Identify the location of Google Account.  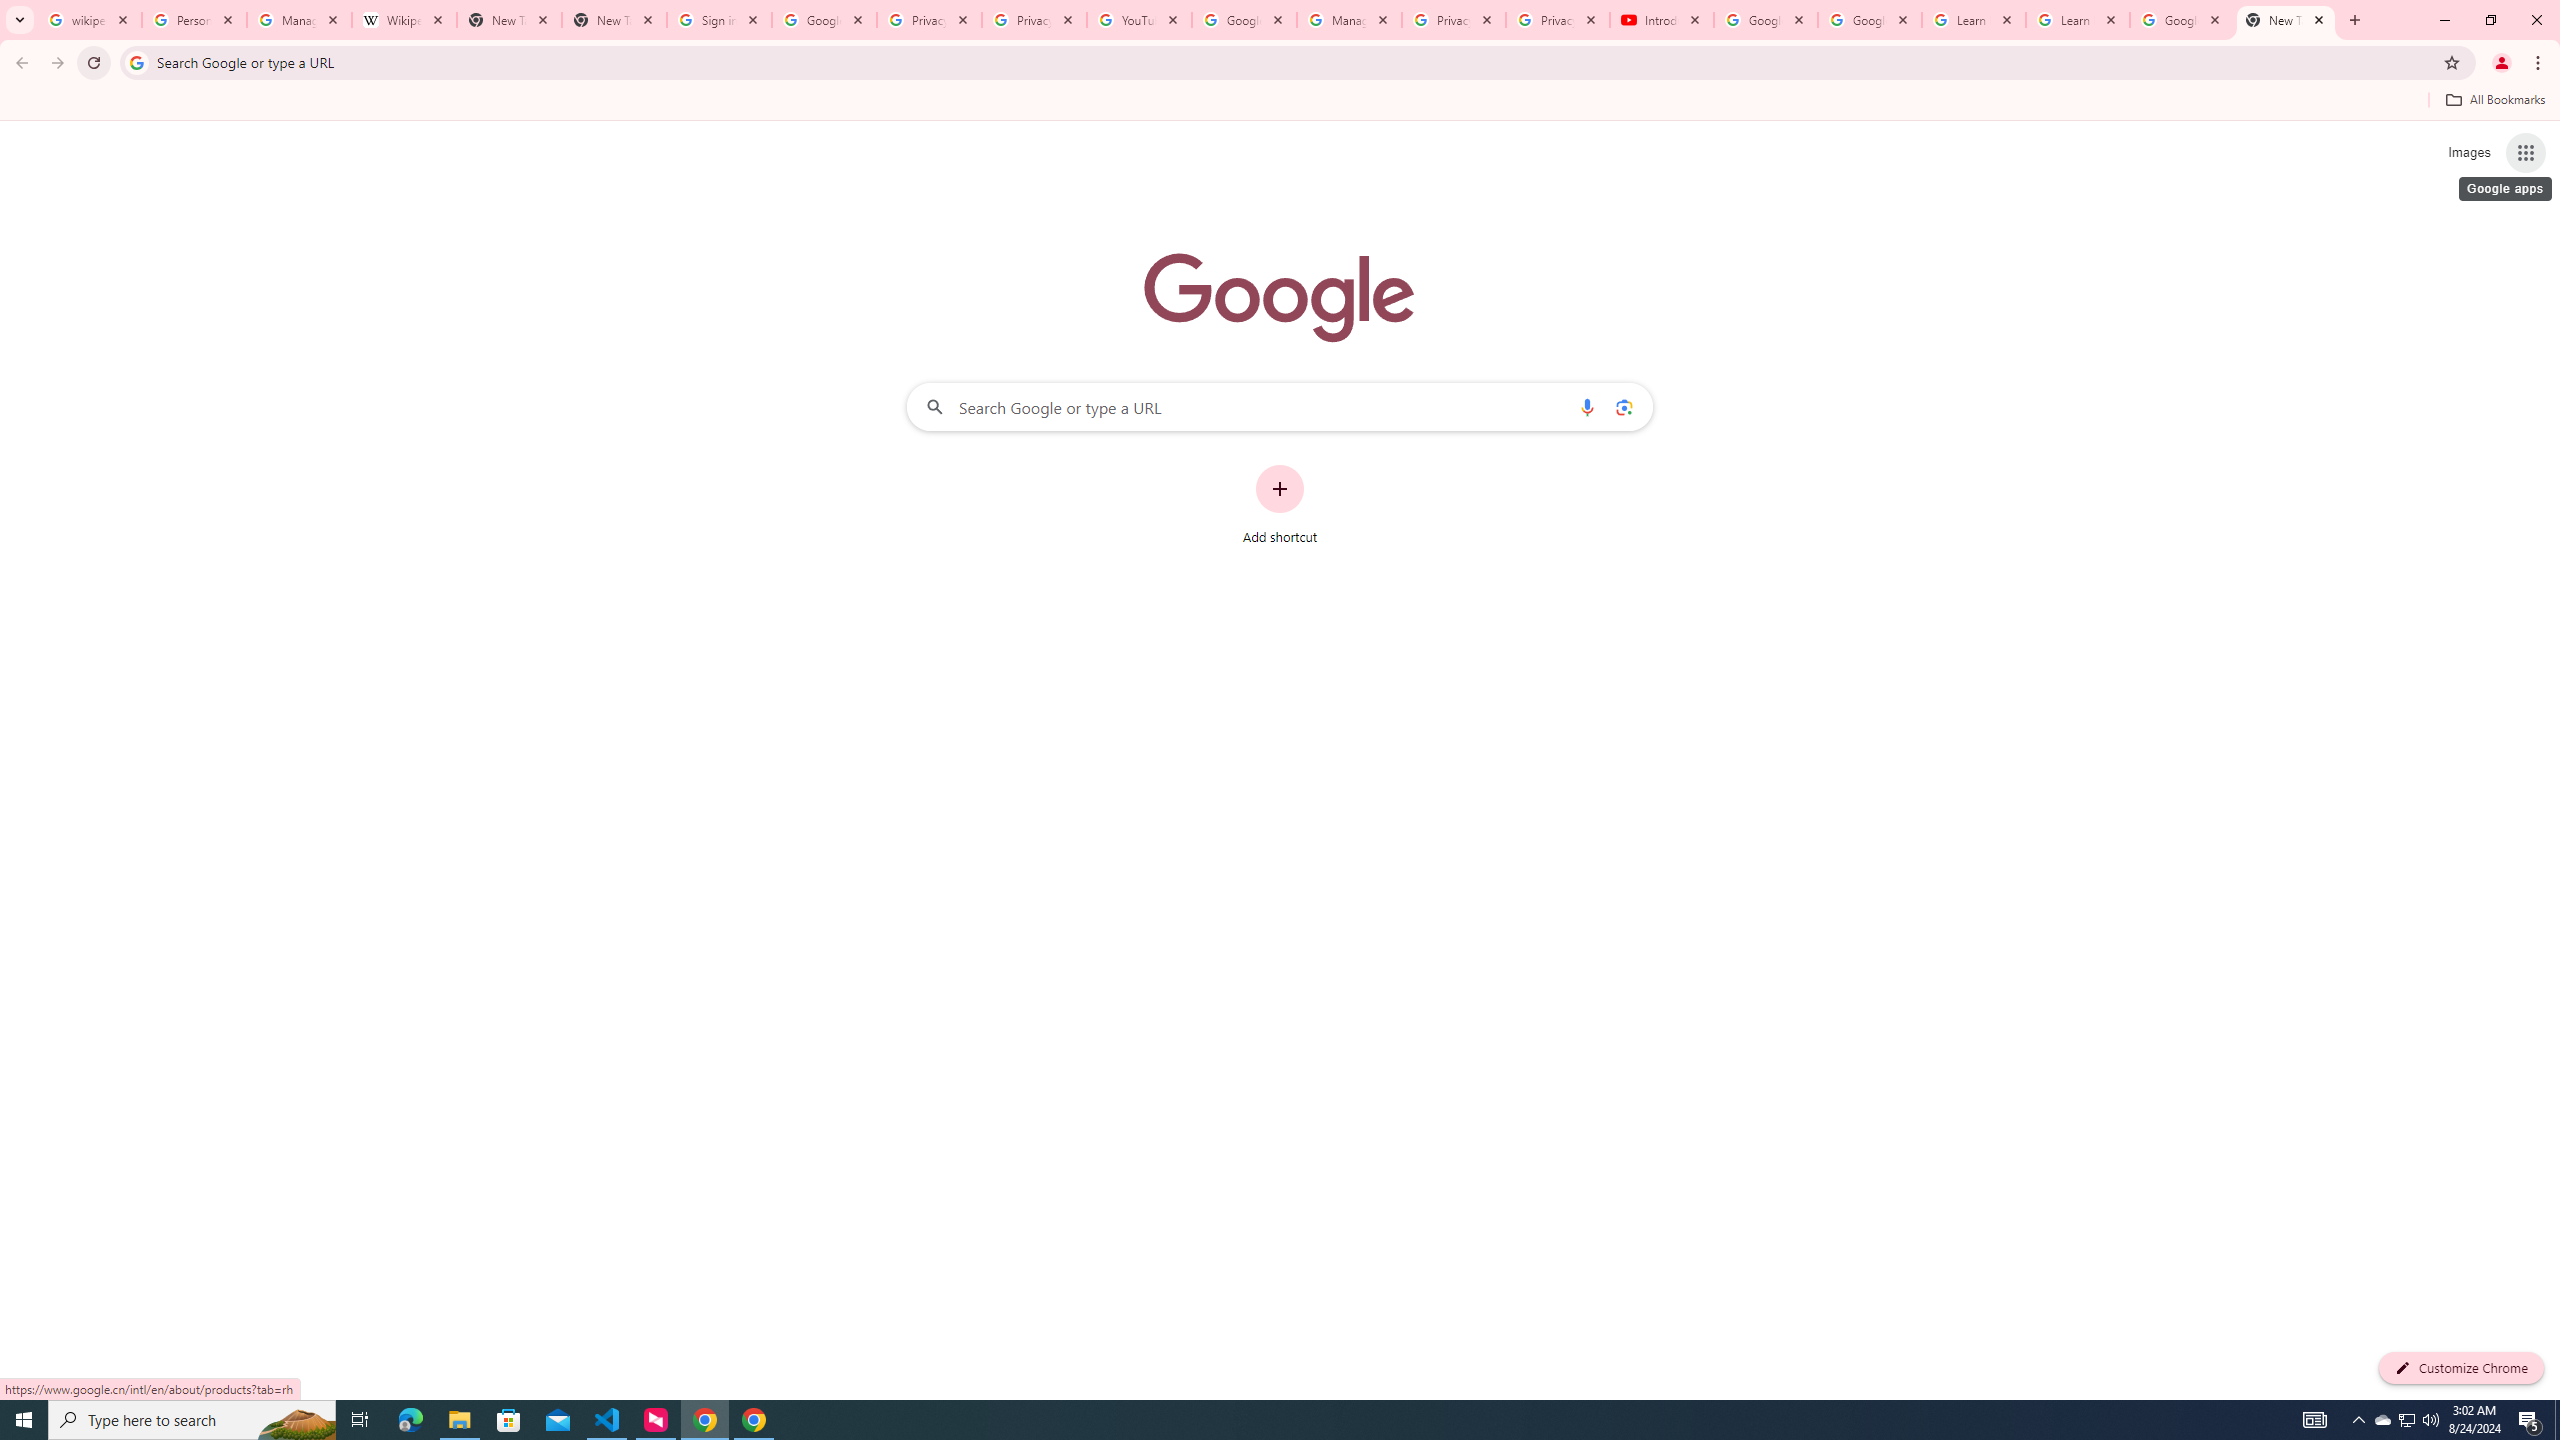
(2182, 20).